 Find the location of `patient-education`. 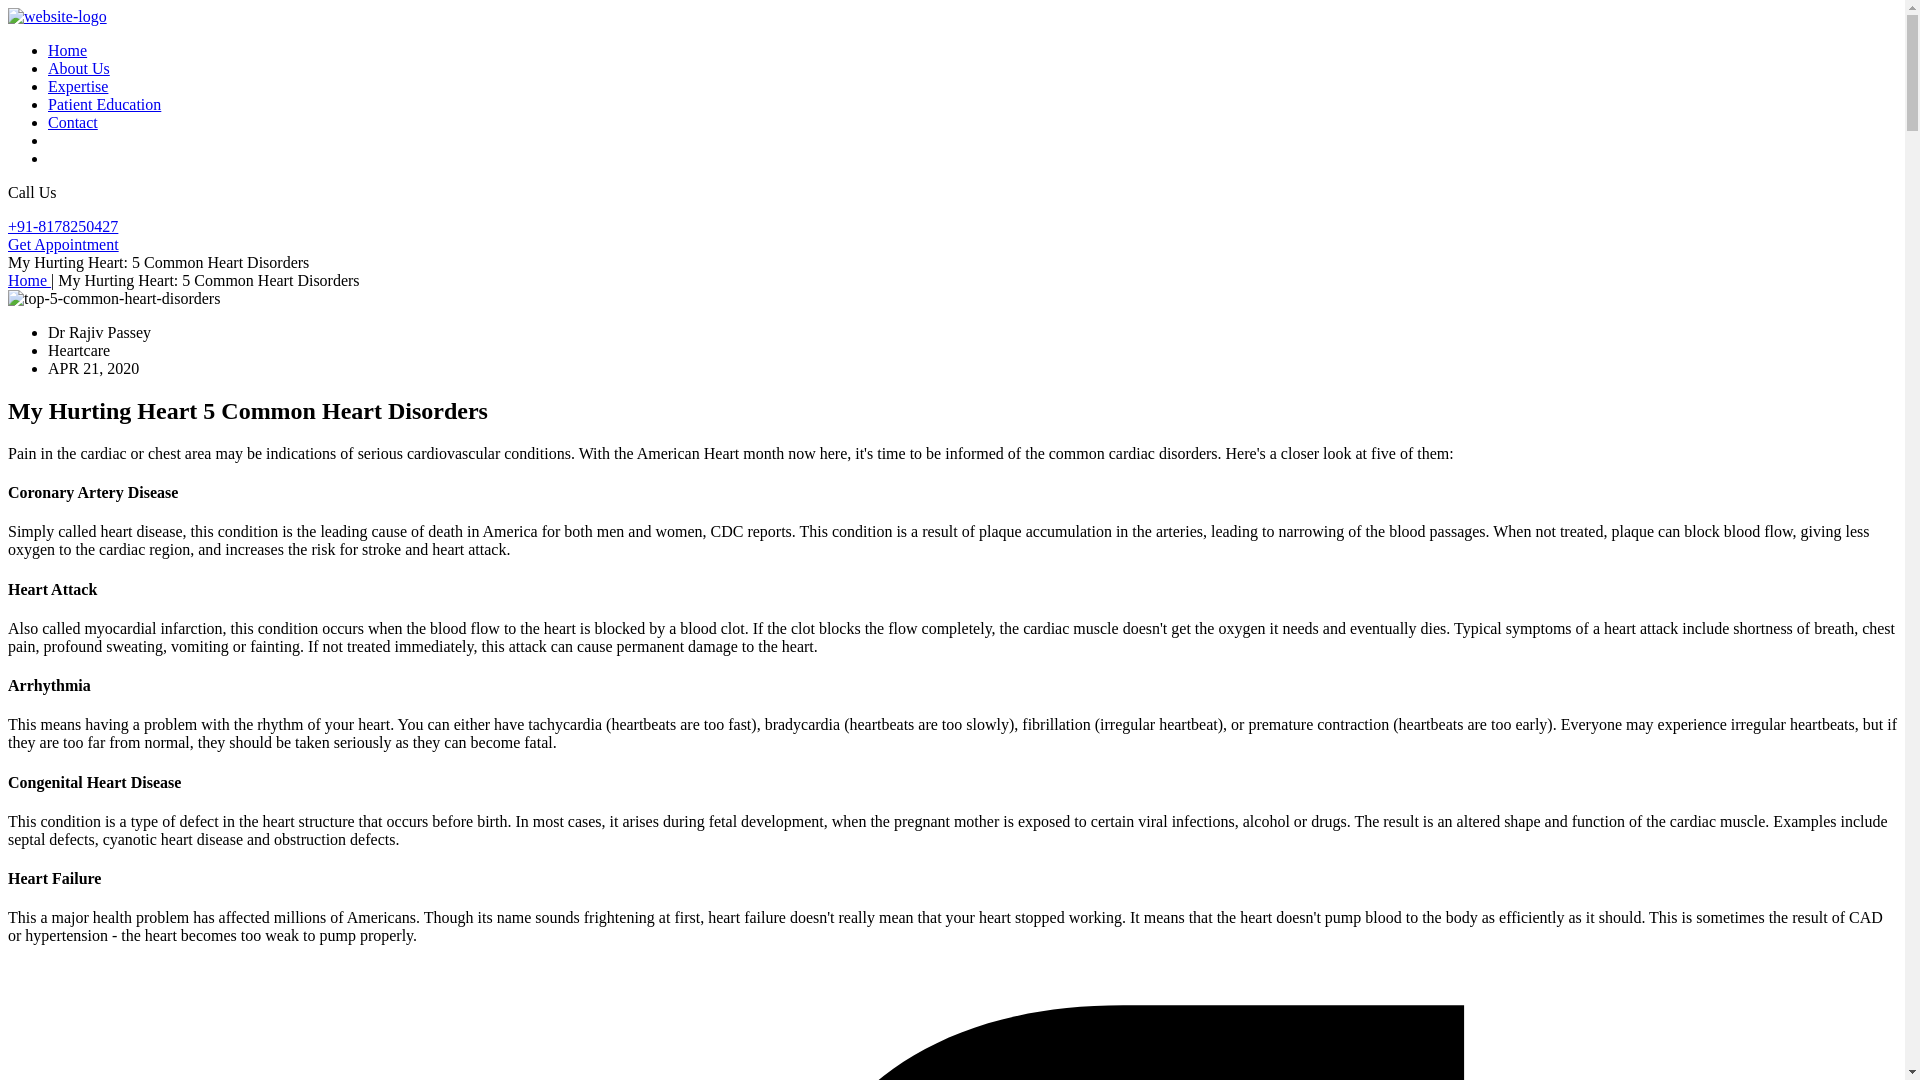

patient-education is located at coordinates (104, 104).